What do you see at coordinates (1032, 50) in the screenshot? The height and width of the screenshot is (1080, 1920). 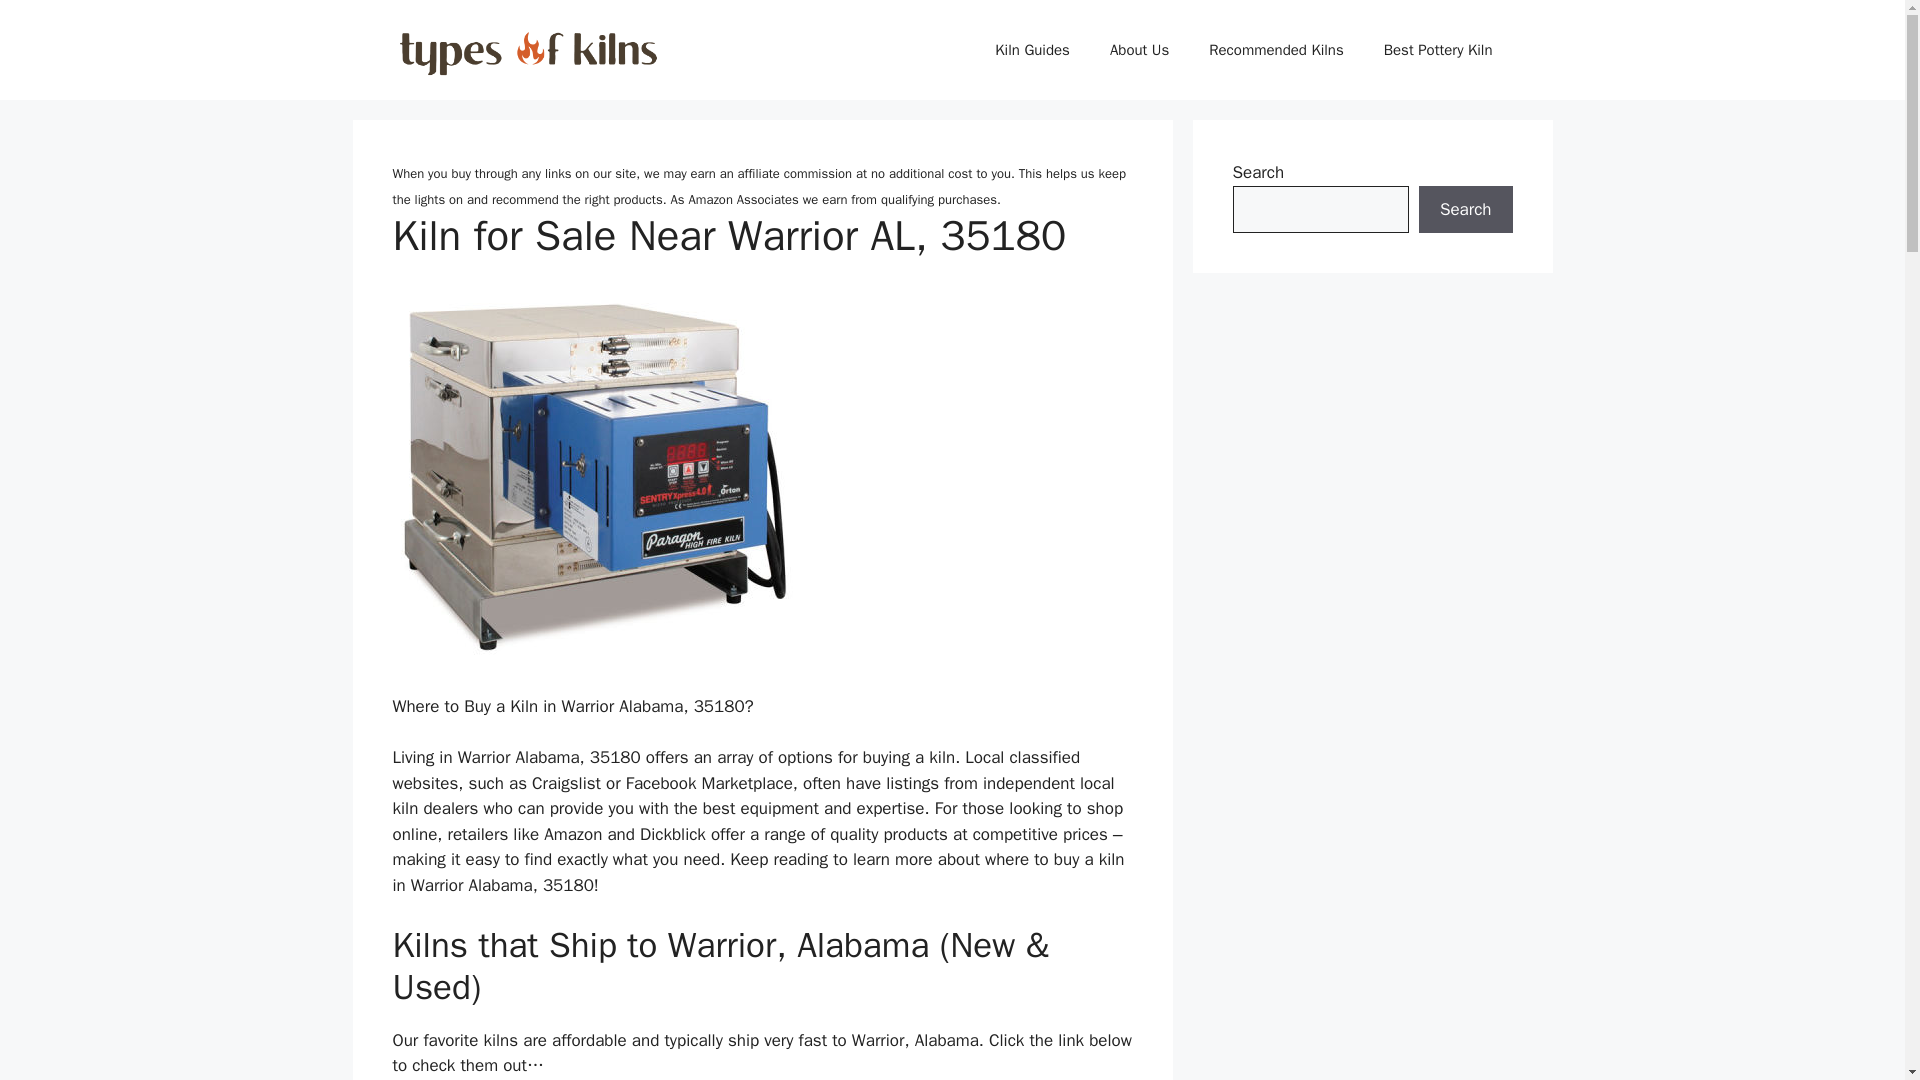 I see `Kiln Guides` at bounding box center [1032, 50].